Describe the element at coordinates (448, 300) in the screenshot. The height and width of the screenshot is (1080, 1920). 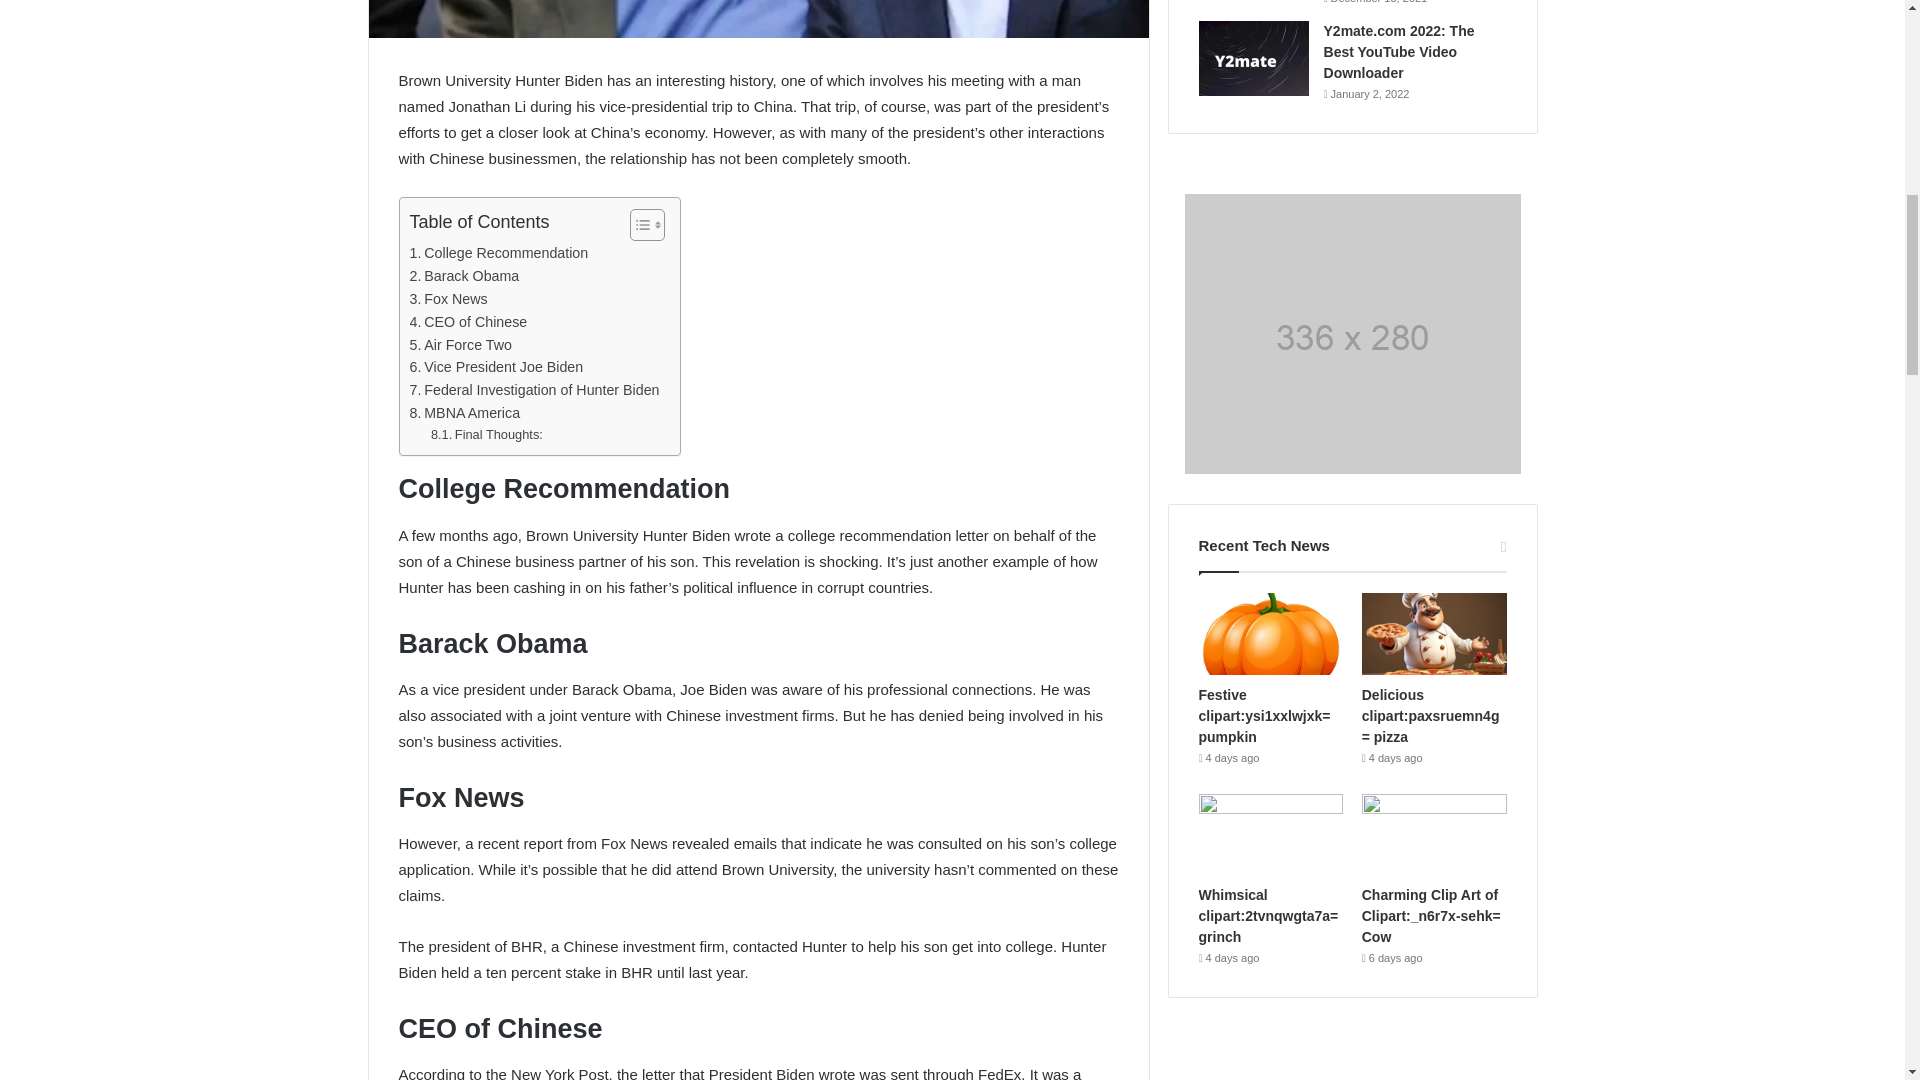
I see `Fox News` at that location.